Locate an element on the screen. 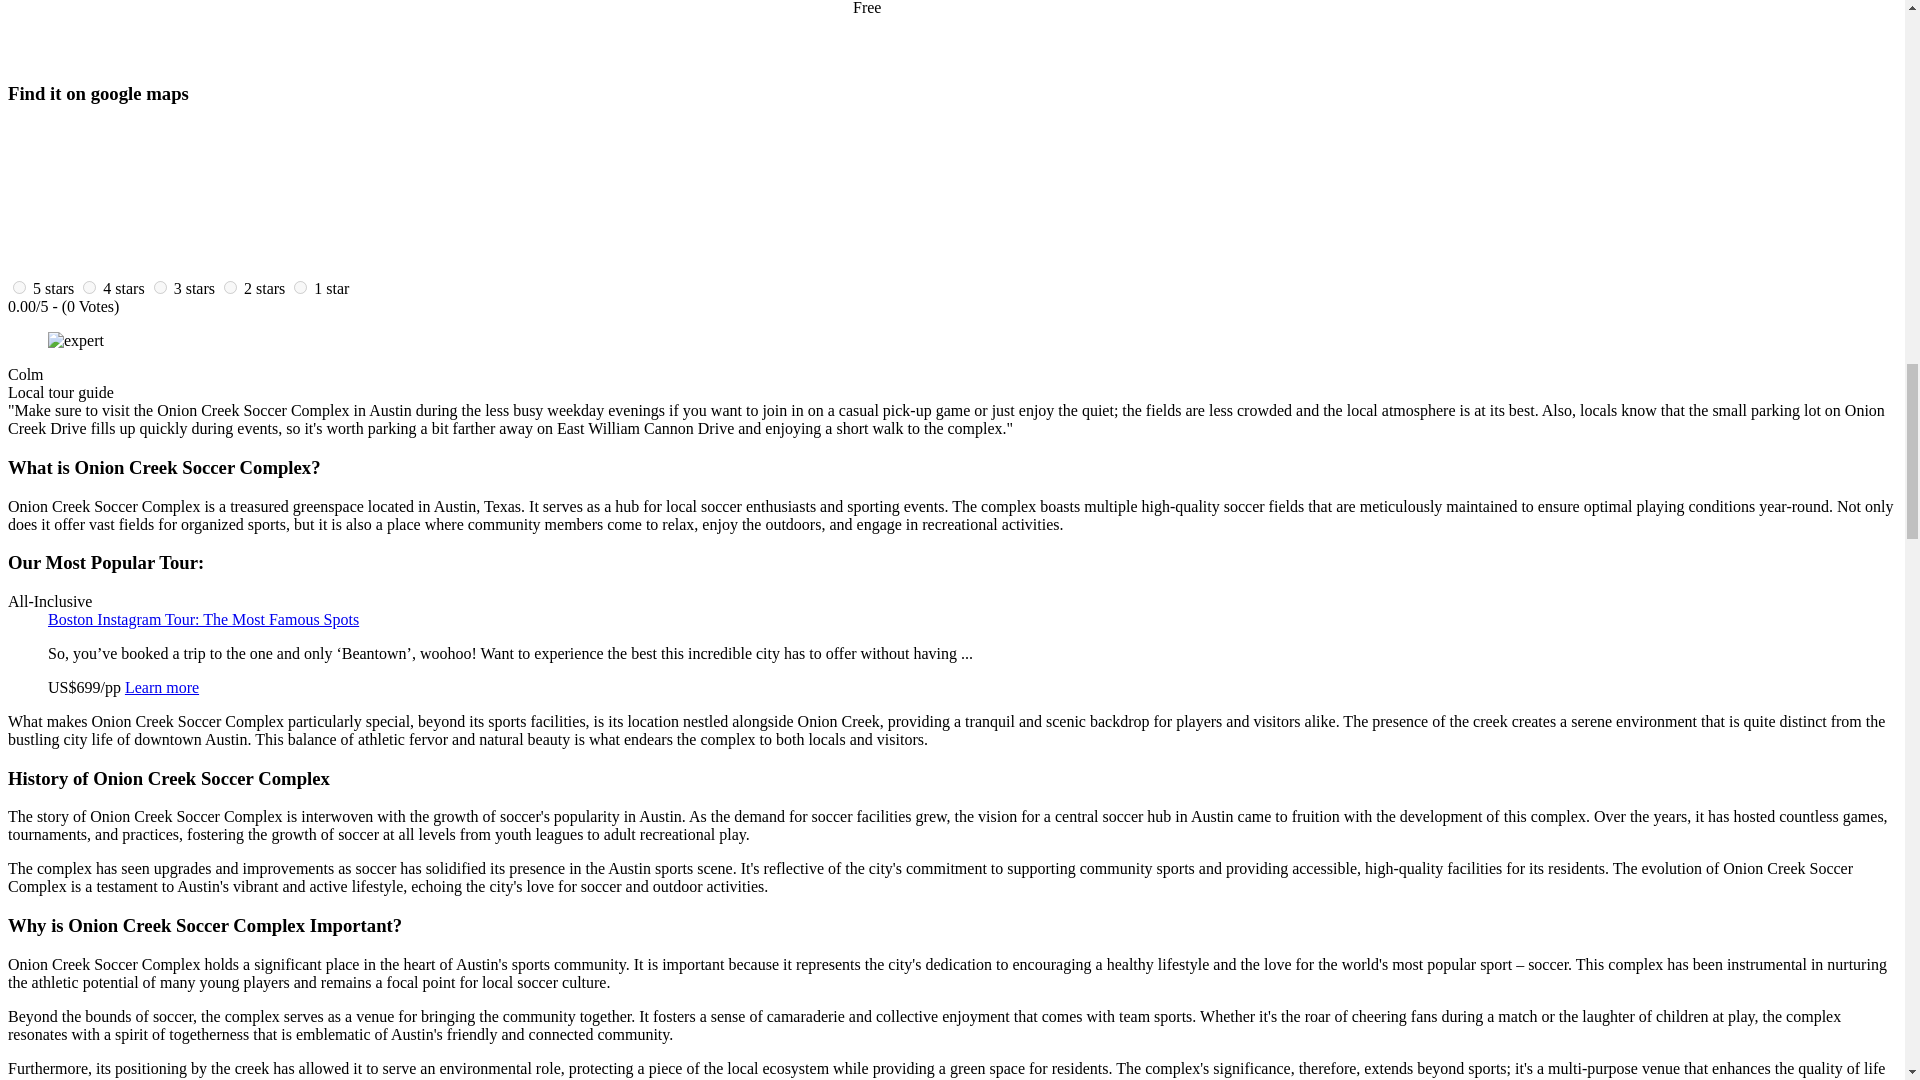 This screenshot has height=1080, width=1920. 2 is located at coordinates (230, 286).